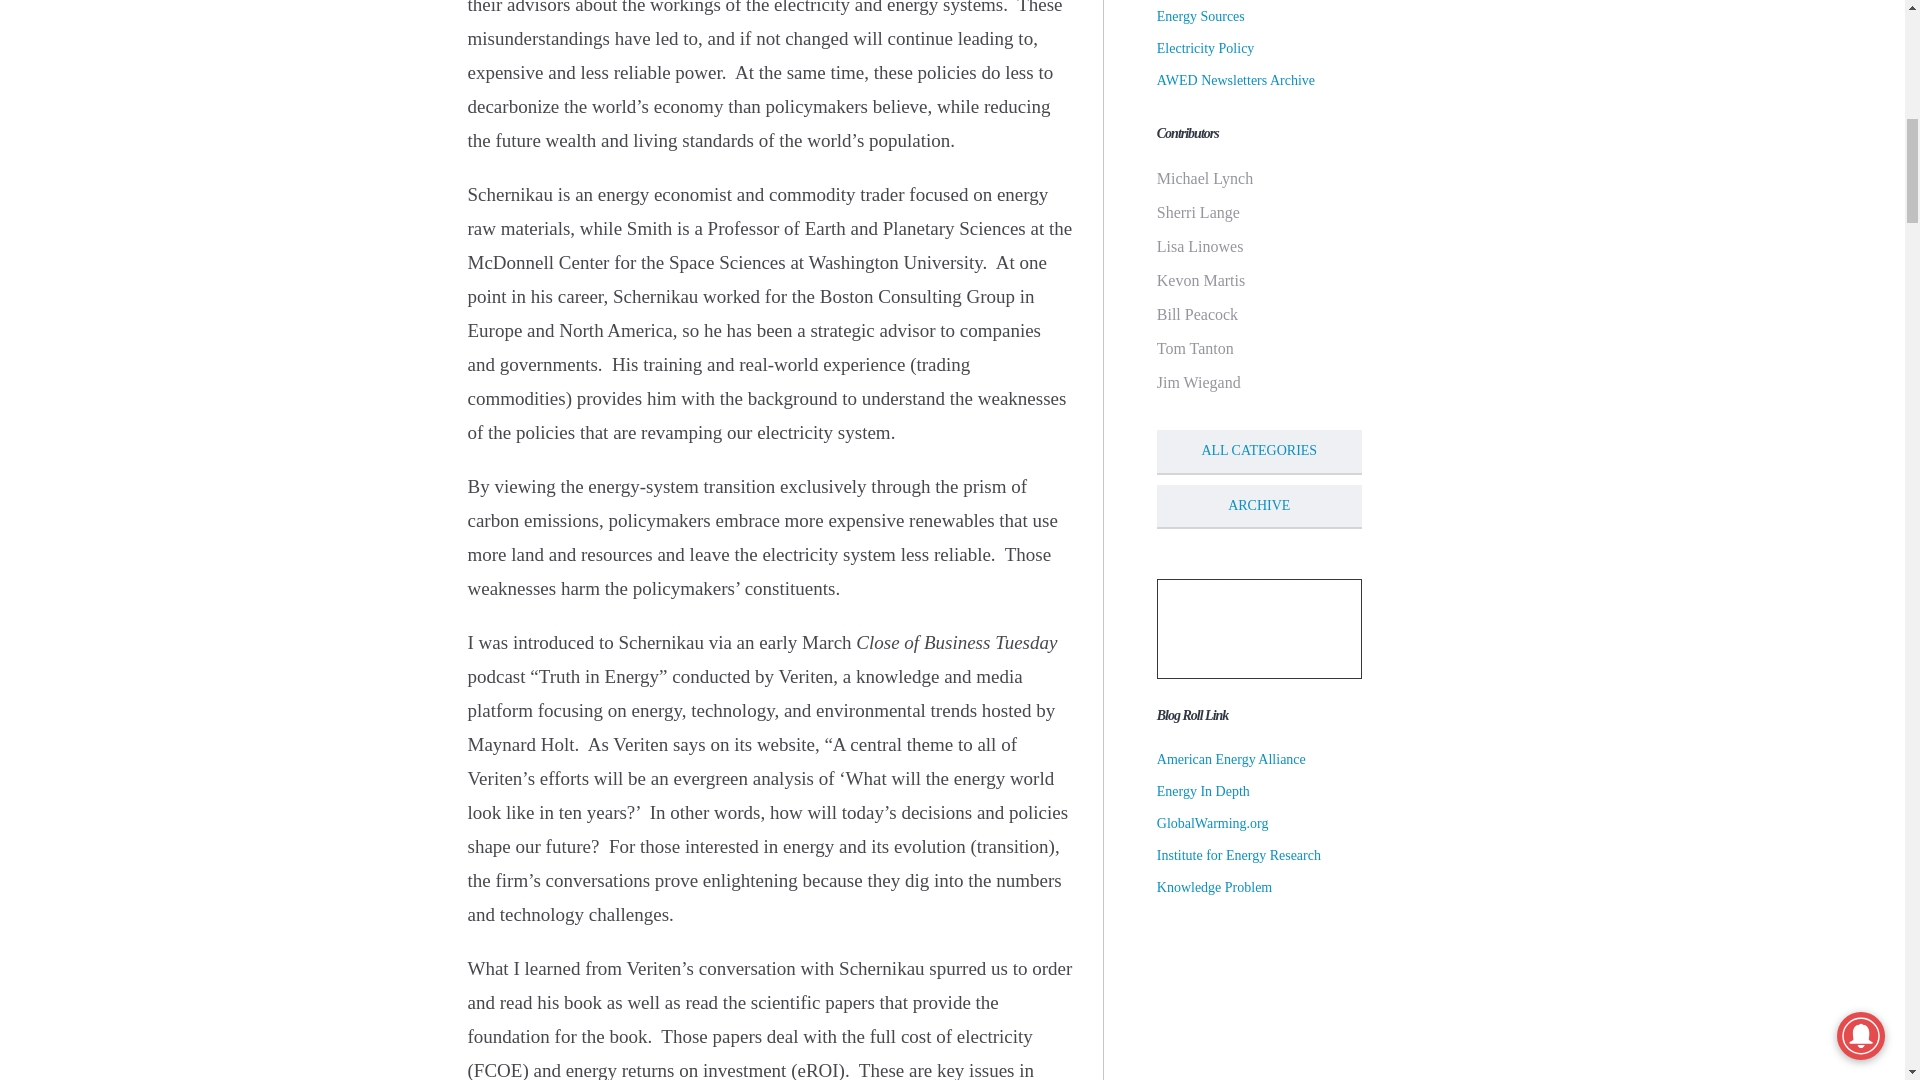 This screenshot has height=1080, width=1920. I want to click on Electricity Policy, so click(1206, 48).